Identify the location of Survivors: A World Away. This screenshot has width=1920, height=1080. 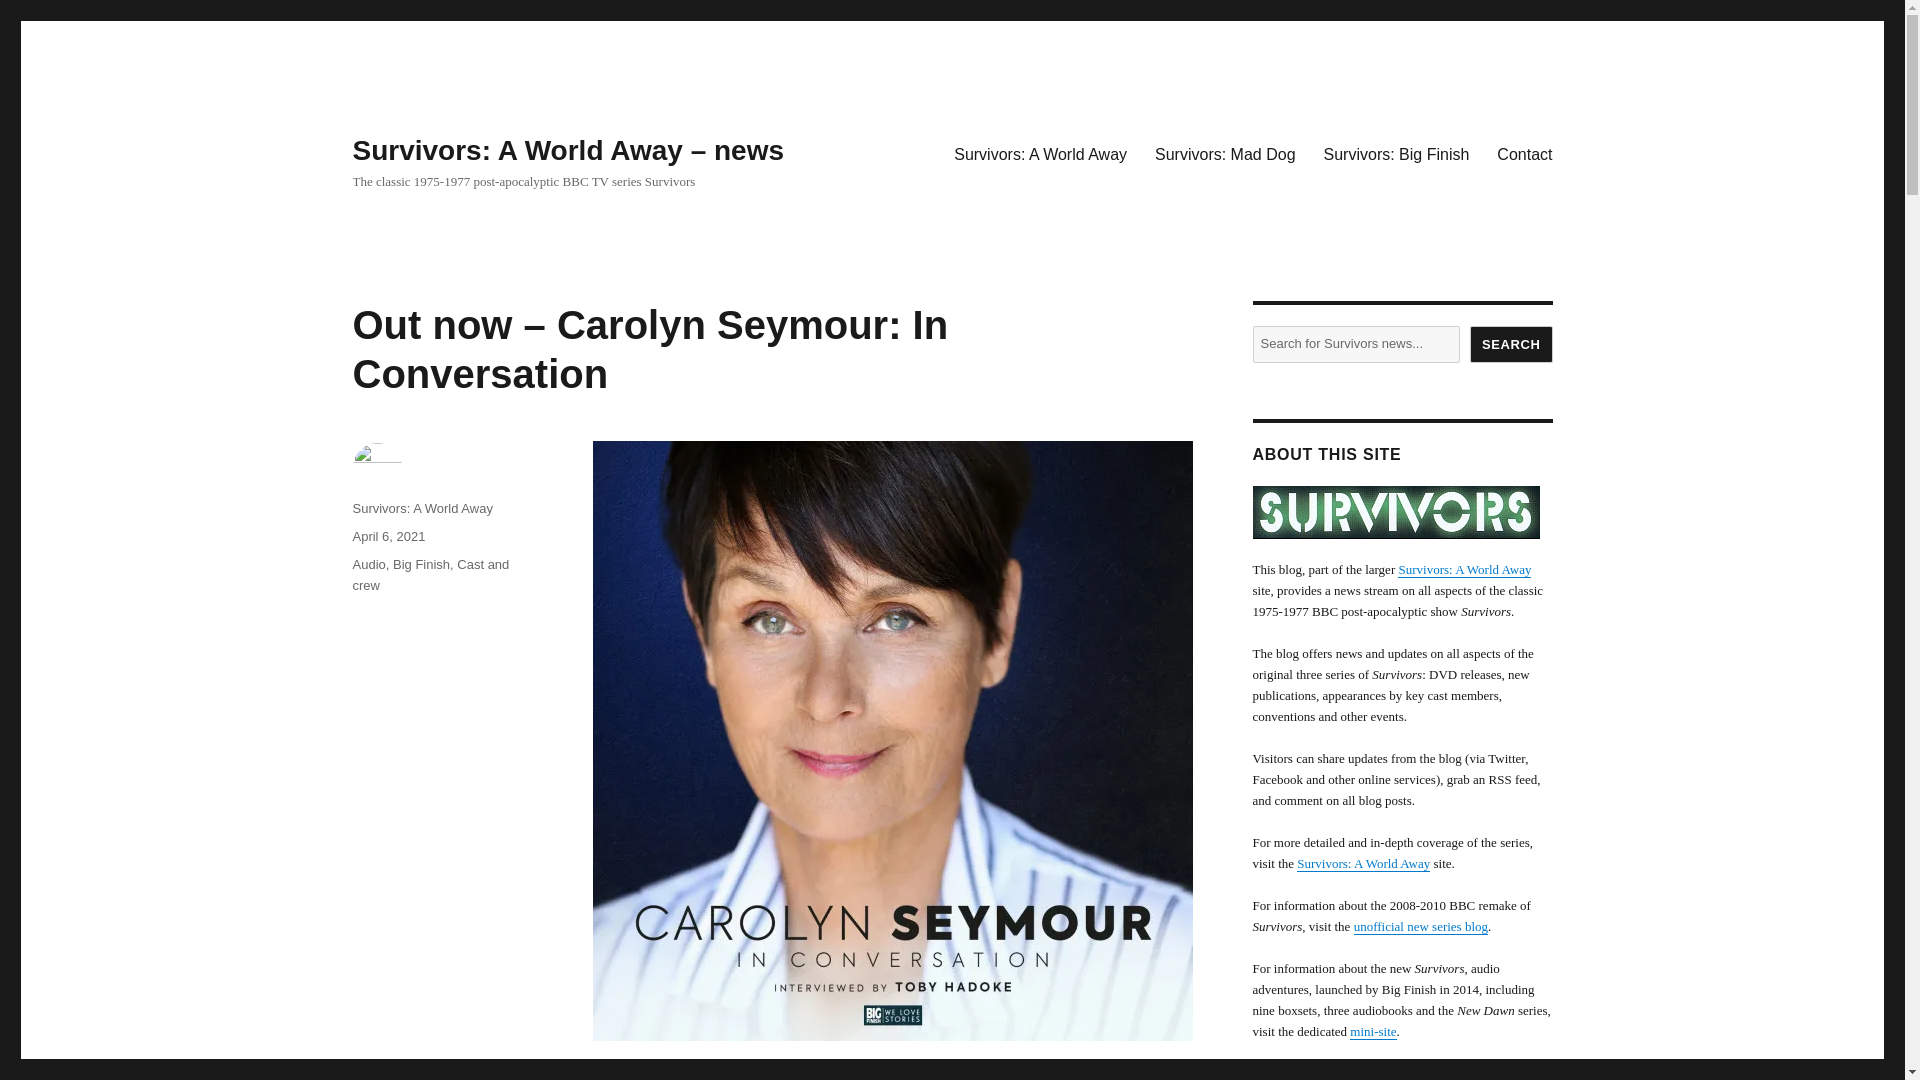
(421, 508).